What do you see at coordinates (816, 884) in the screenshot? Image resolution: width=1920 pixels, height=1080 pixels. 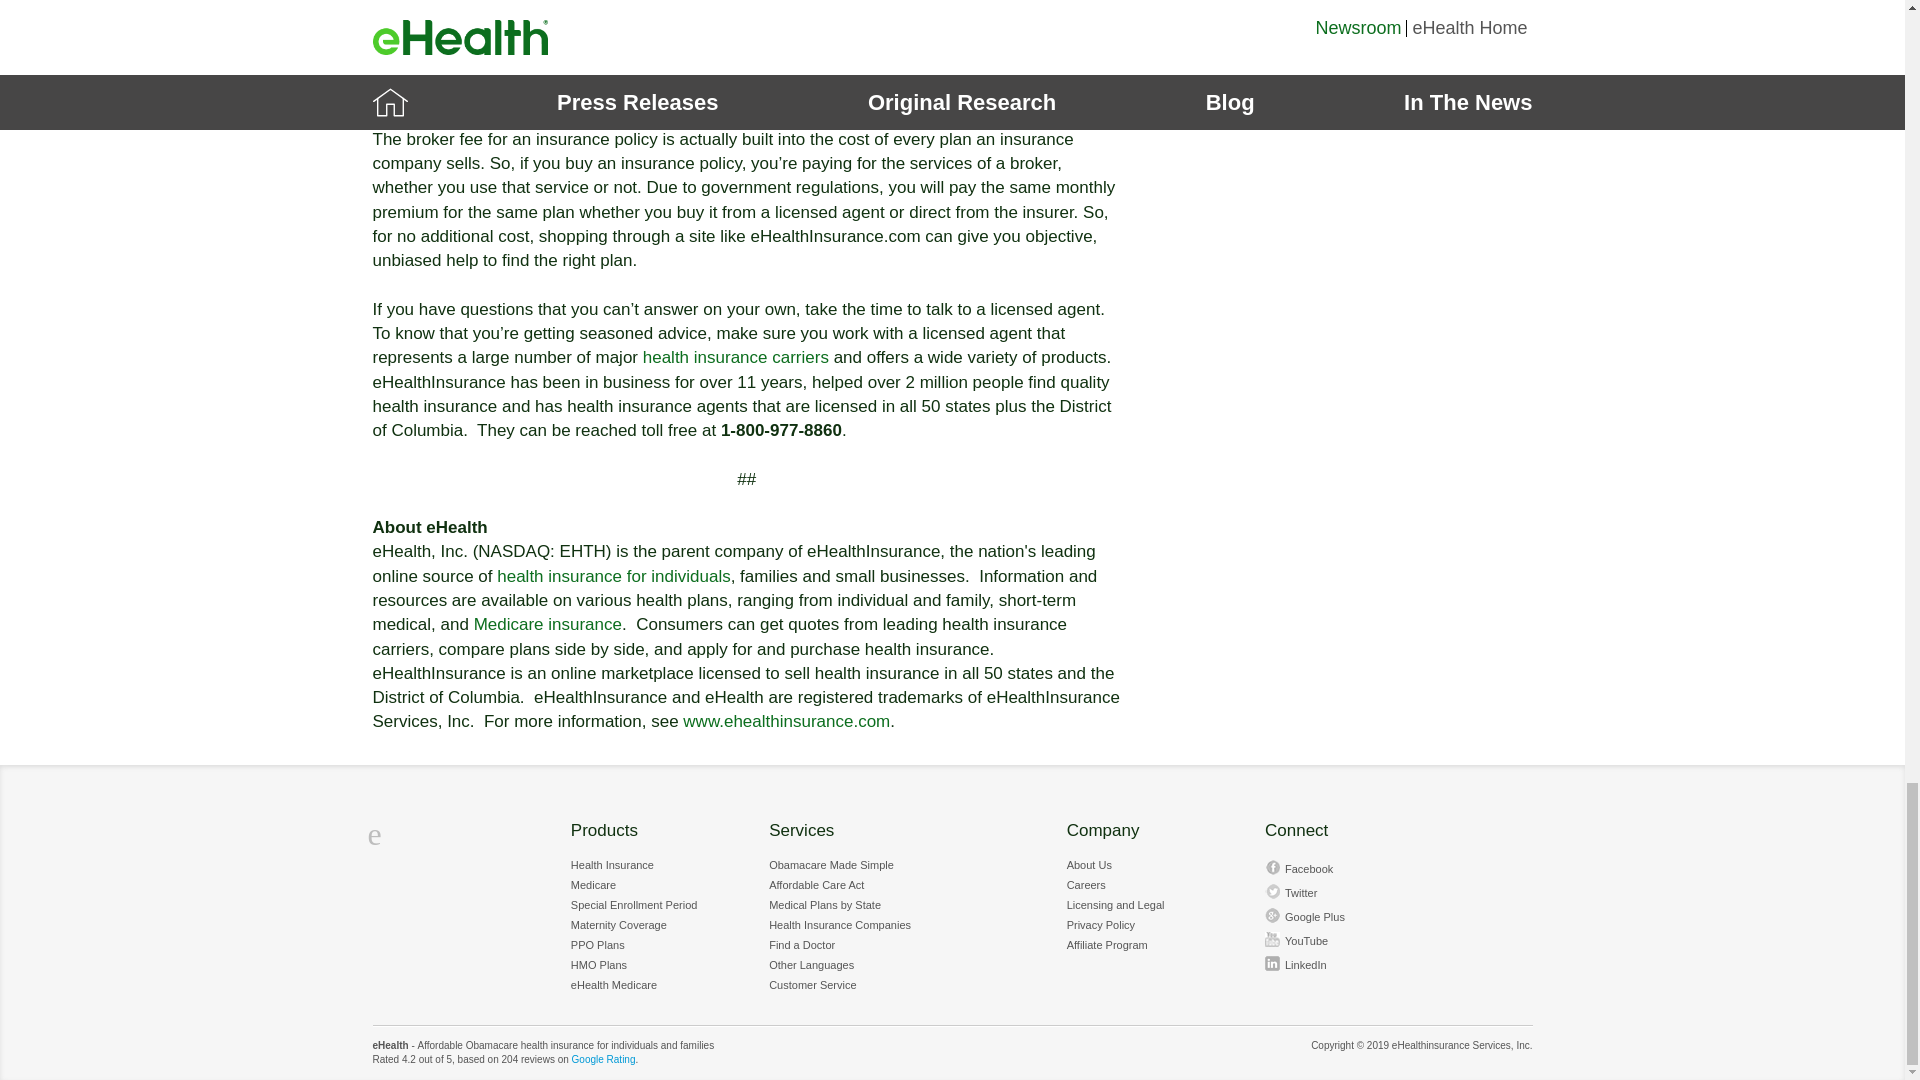 I see `Affordable Care Act` at bounding box center [816, 884].